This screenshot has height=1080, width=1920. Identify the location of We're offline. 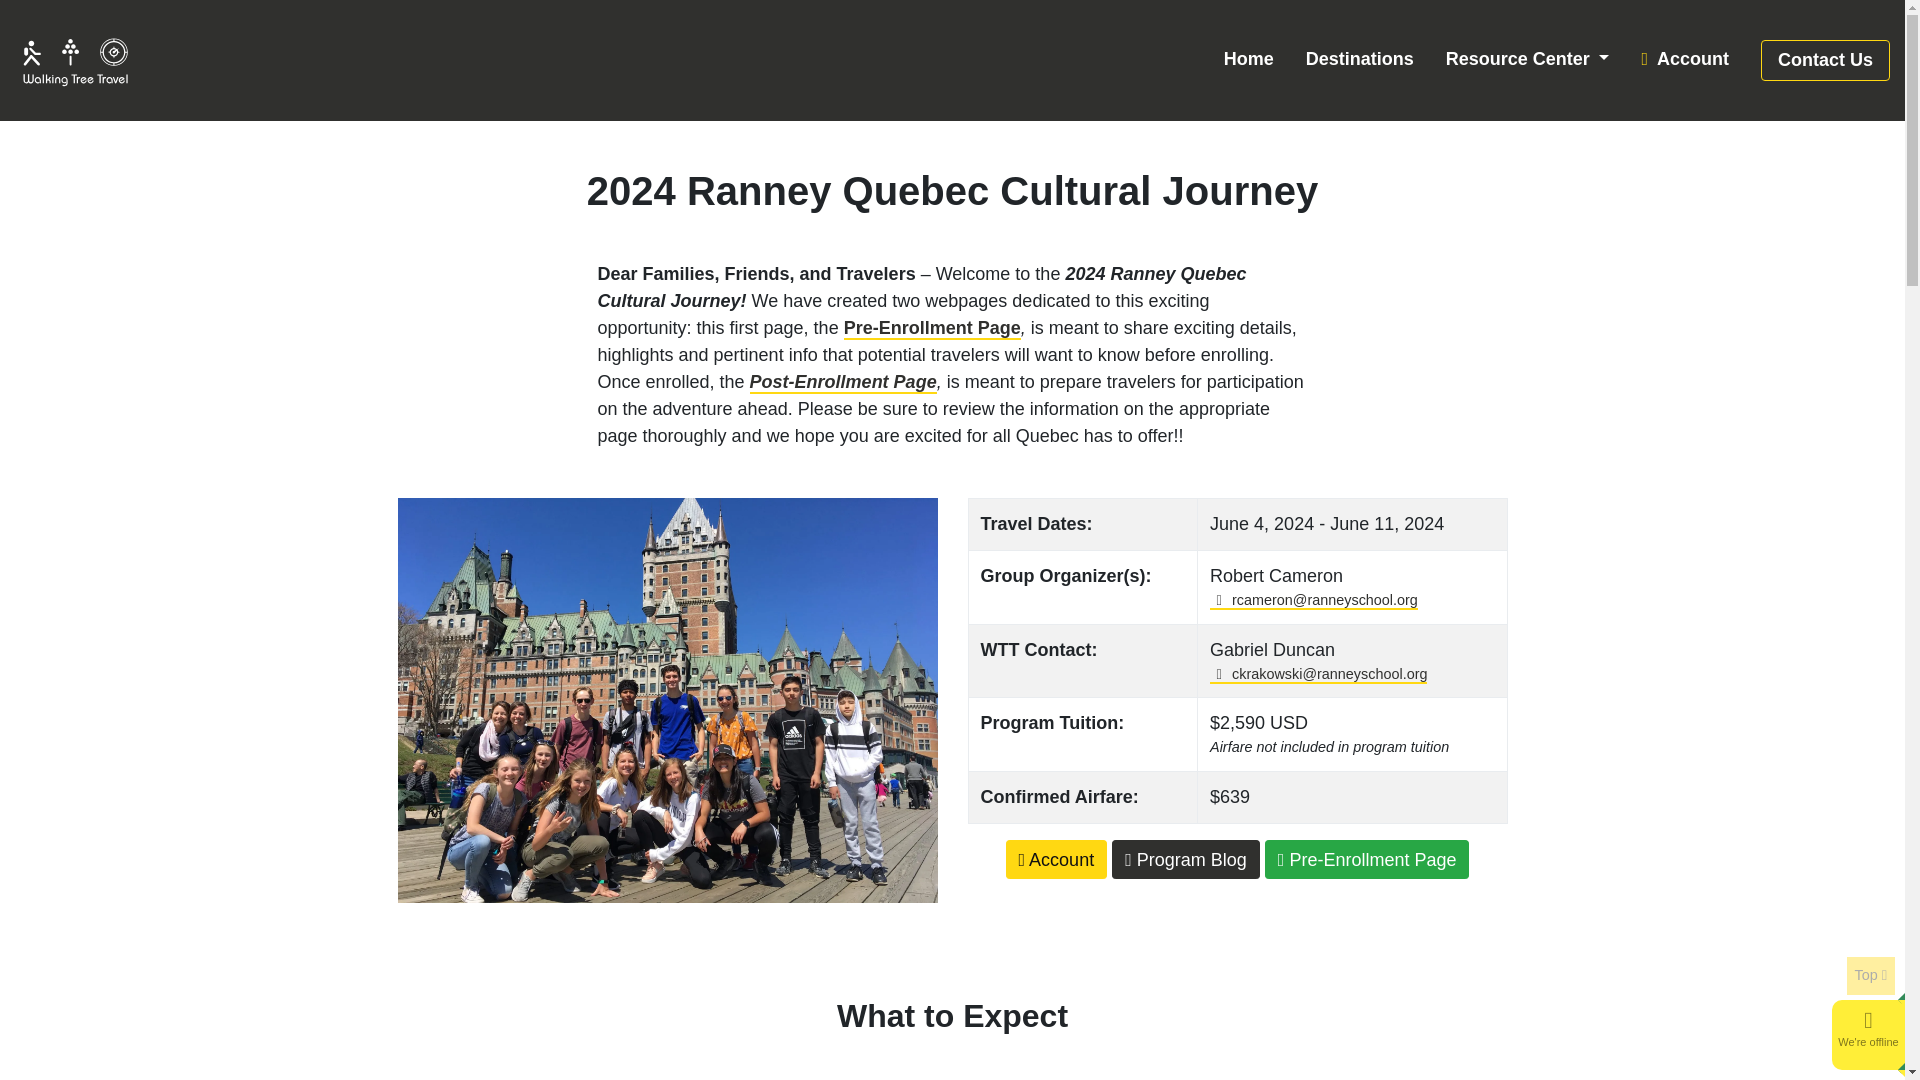
(1868, 1041).